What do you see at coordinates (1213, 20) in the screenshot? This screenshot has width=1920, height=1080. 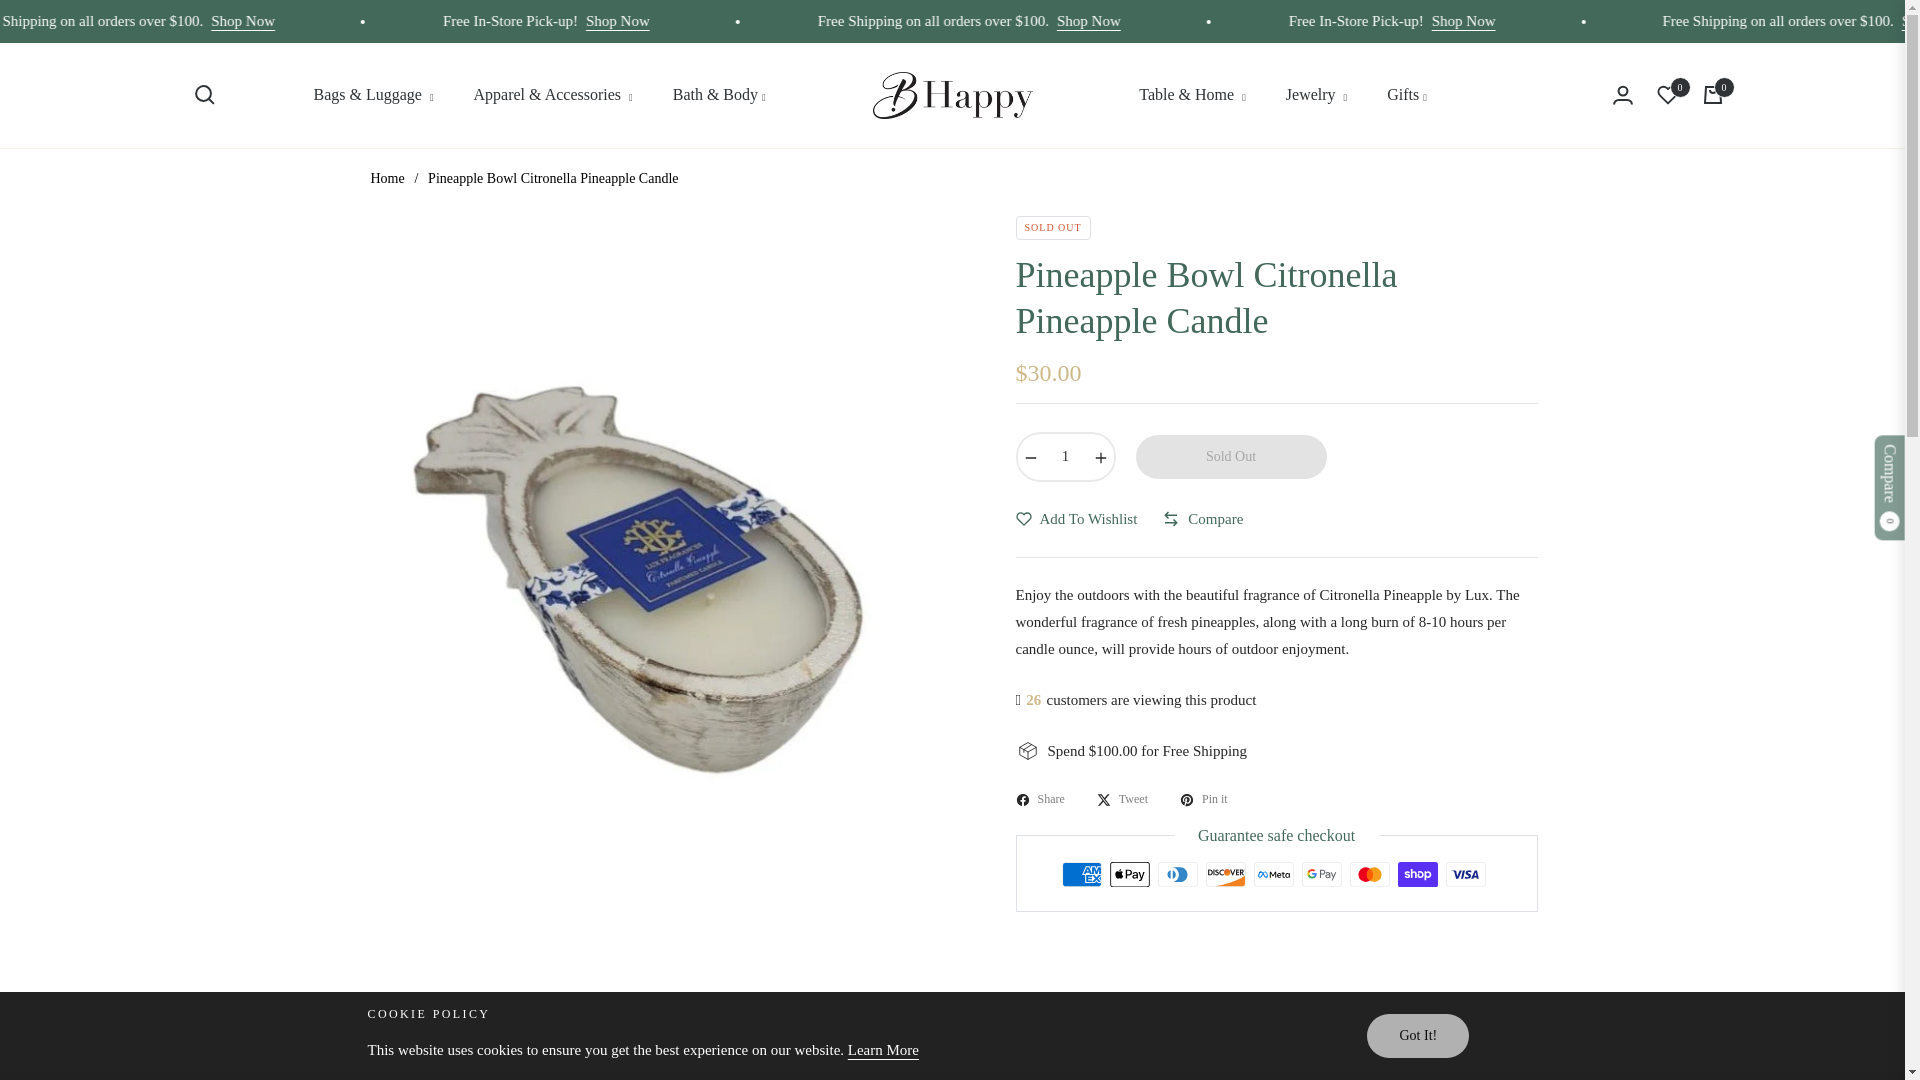 I see `Shop Now` at bounding box center [1213, 20].